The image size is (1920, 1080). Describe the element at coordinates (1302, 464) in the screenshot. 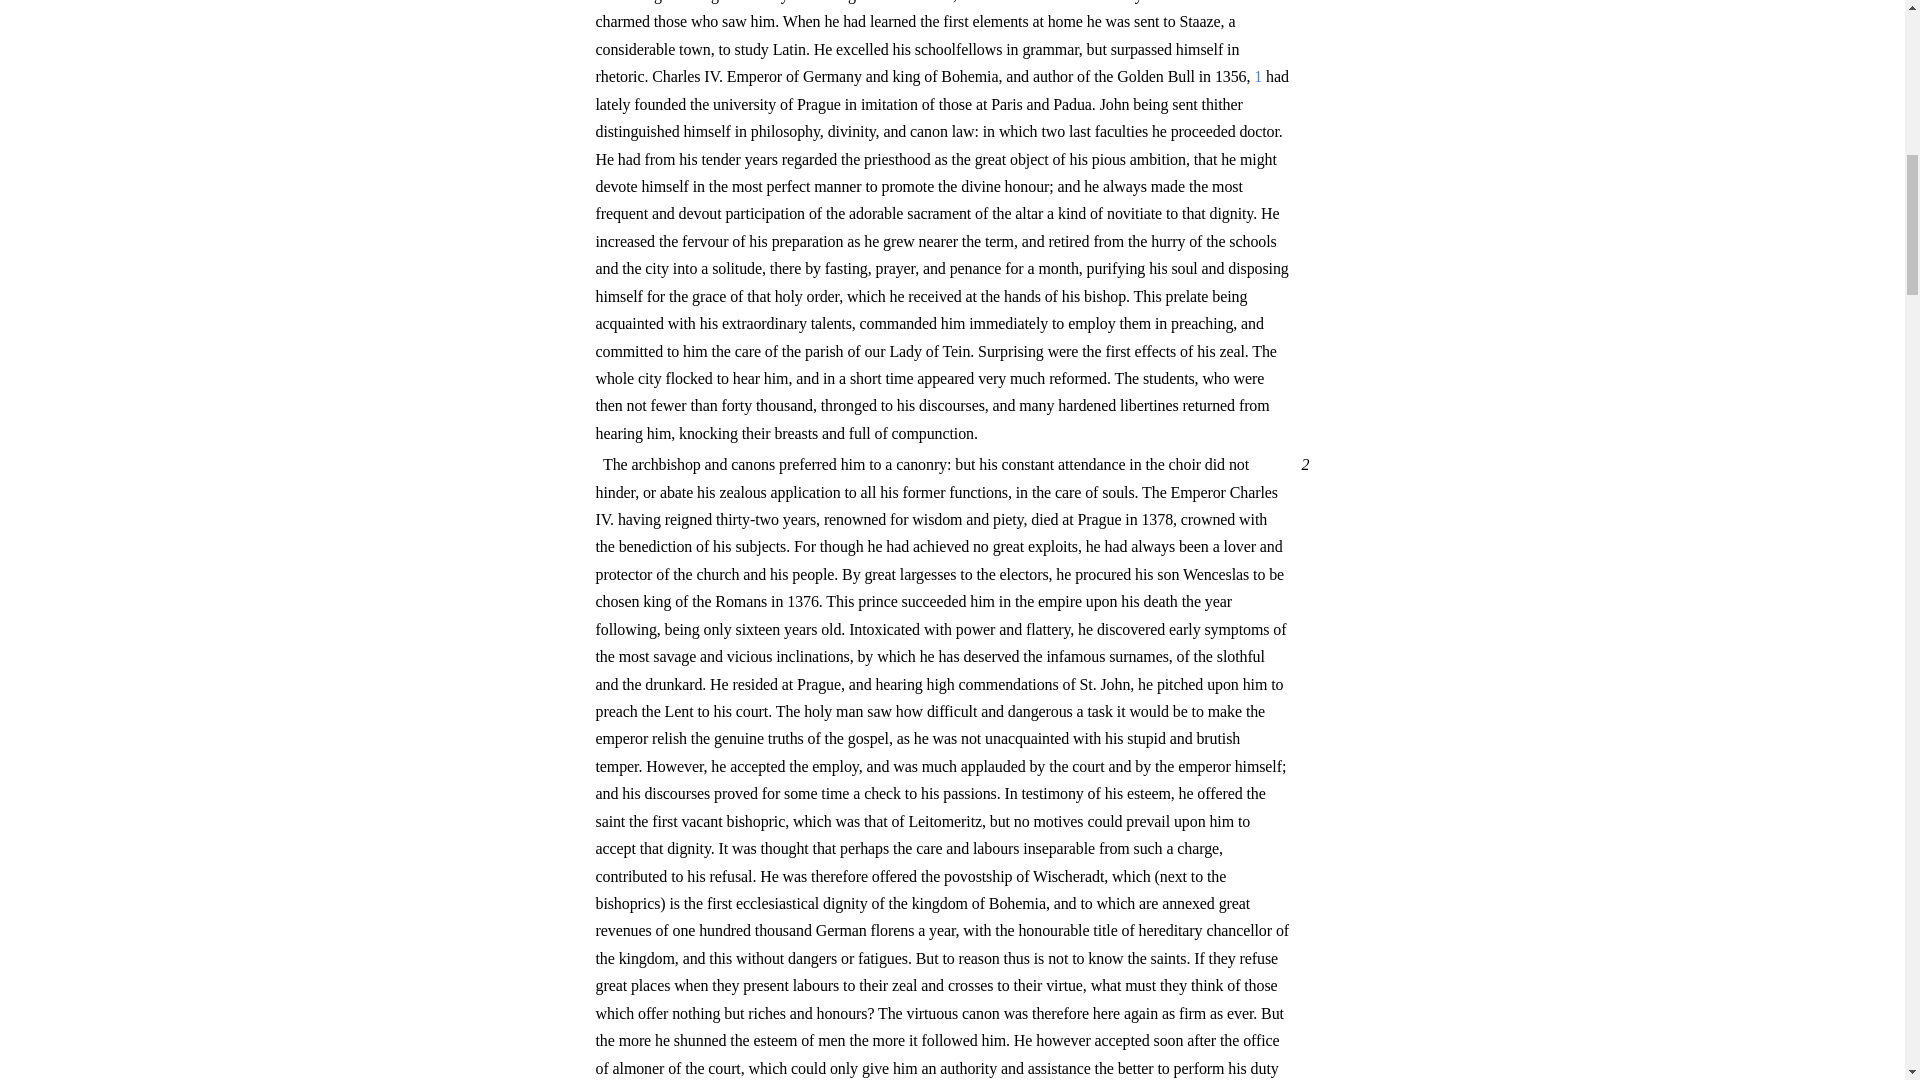

I see `  2` at that location.